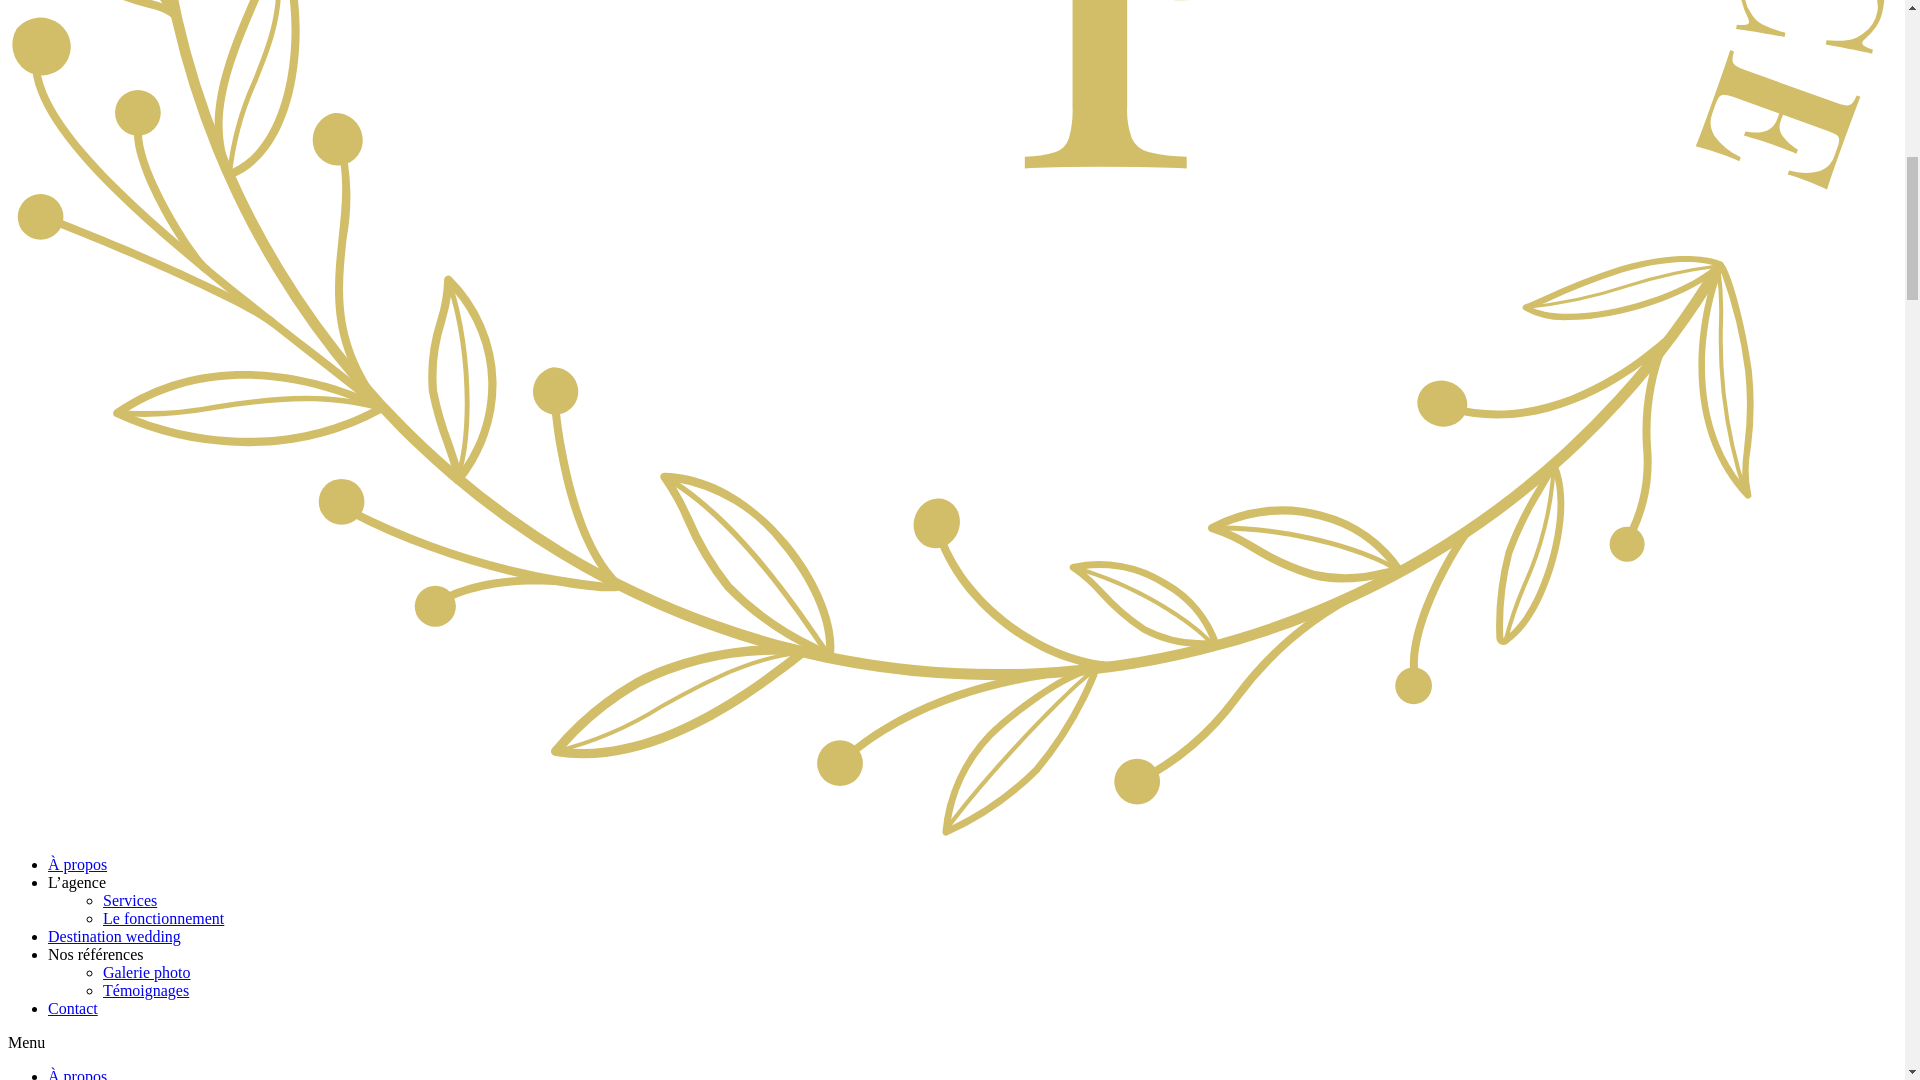  What do you see at coordinates (114, 936) in the screenshot?
I see `Destination wedding` at bounding box center [114, 936].